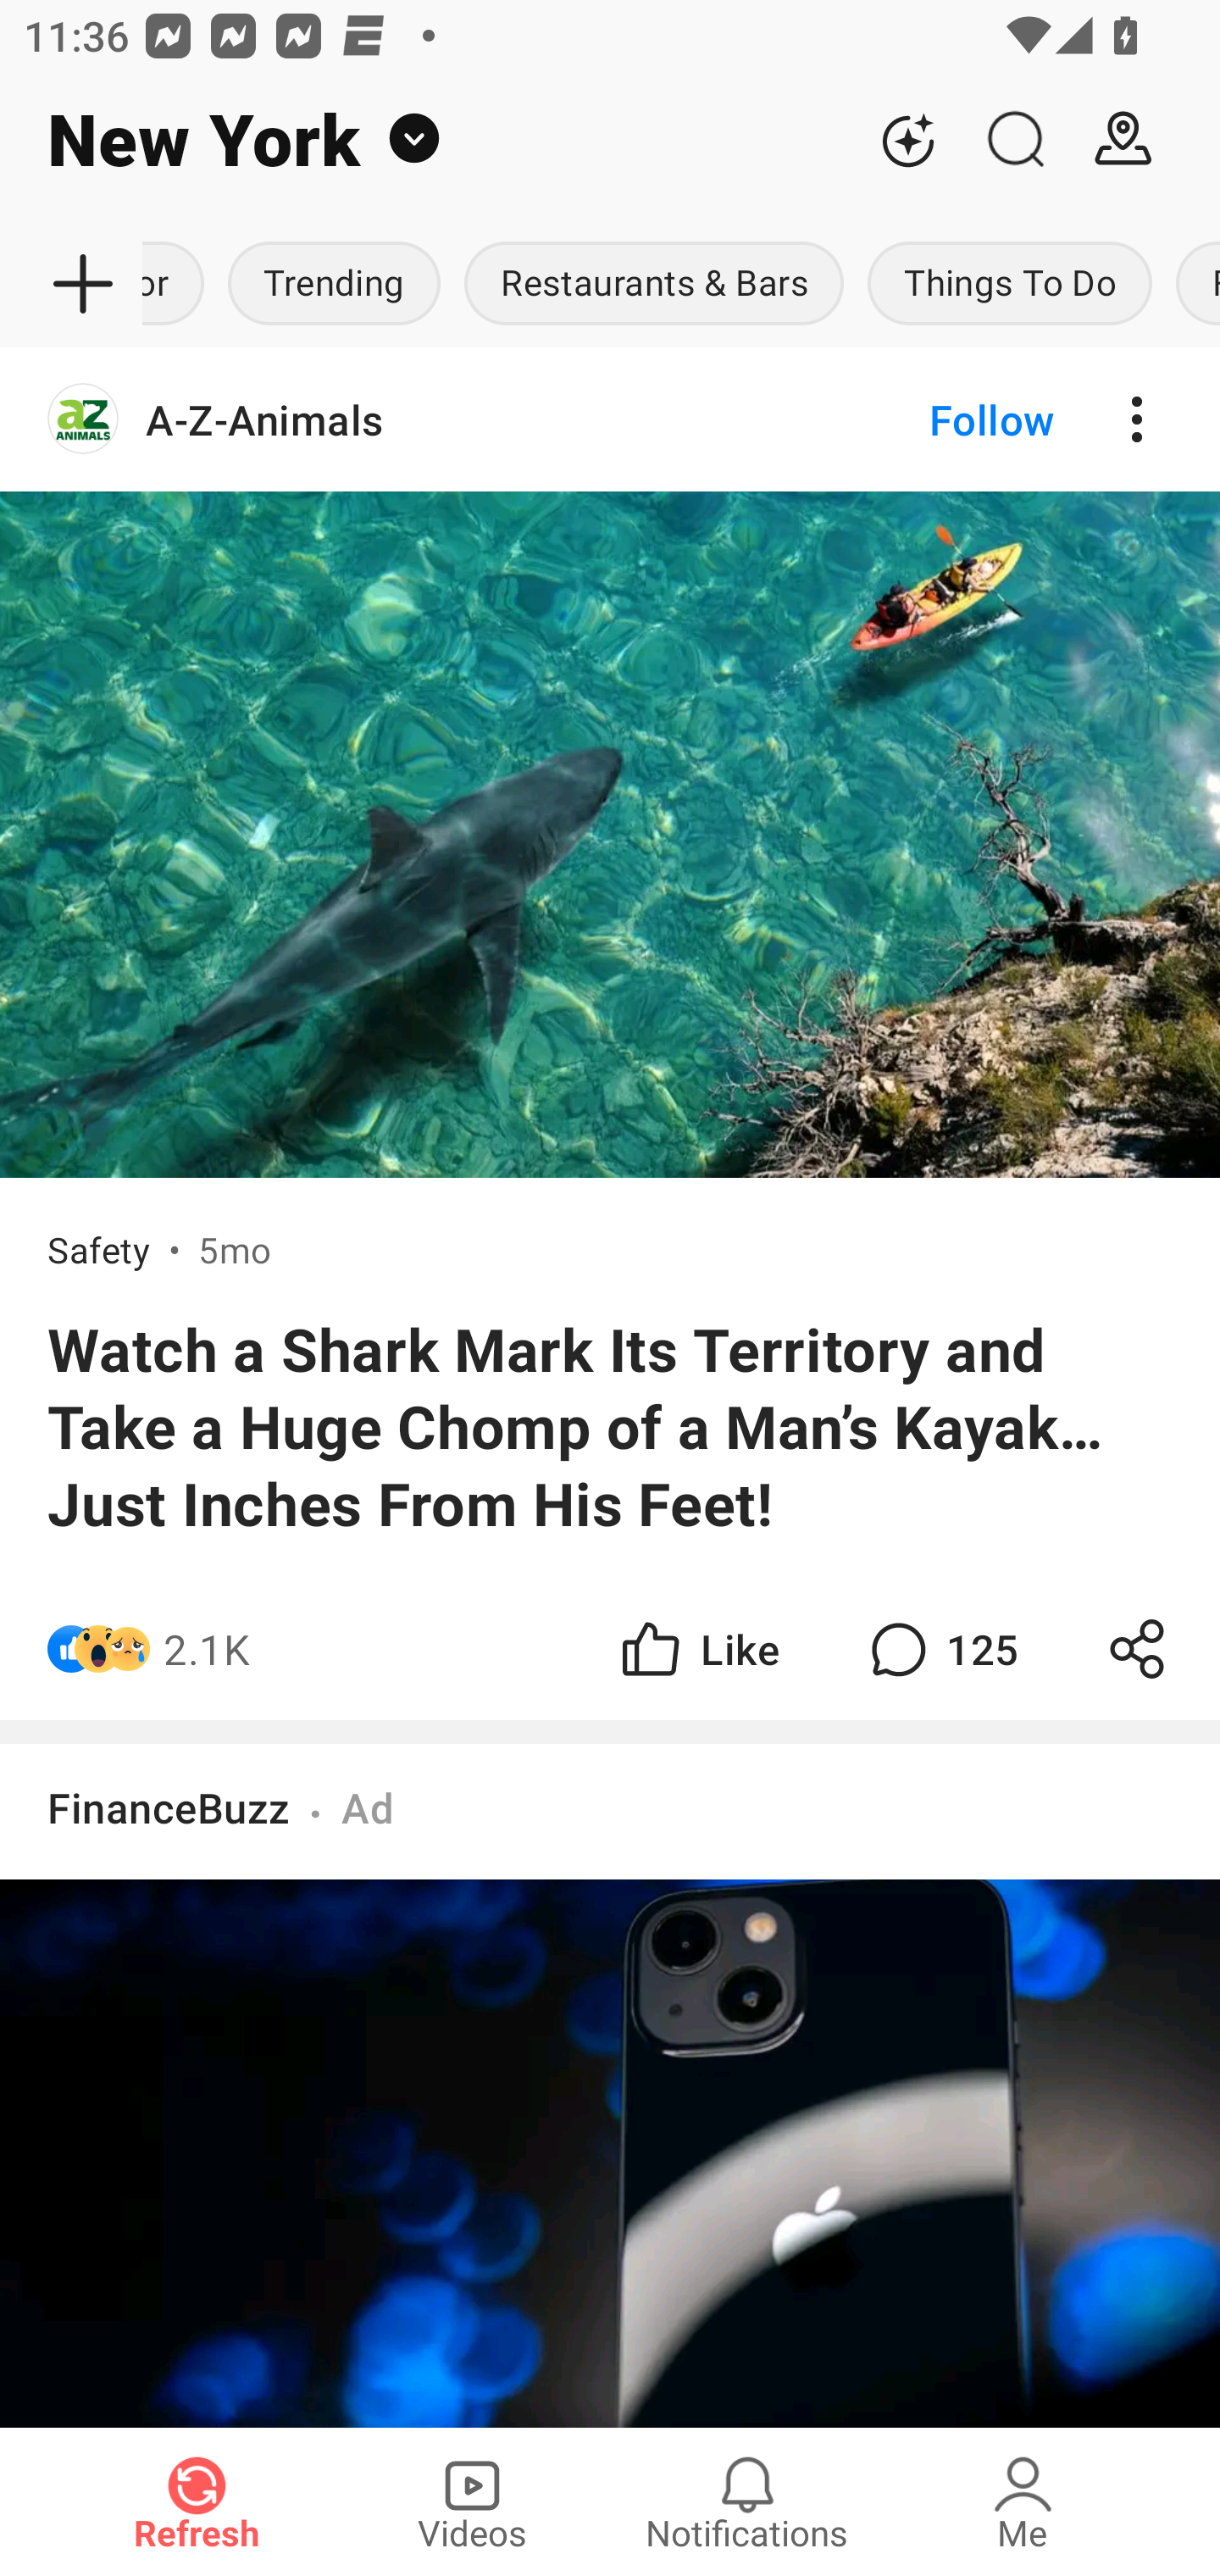 The width and height of the screenshot is (1220, 2576). What do you see at coordinates (1023, 2501) in the screenshot?
I see `Me` at bounding box center [1023, 2501].